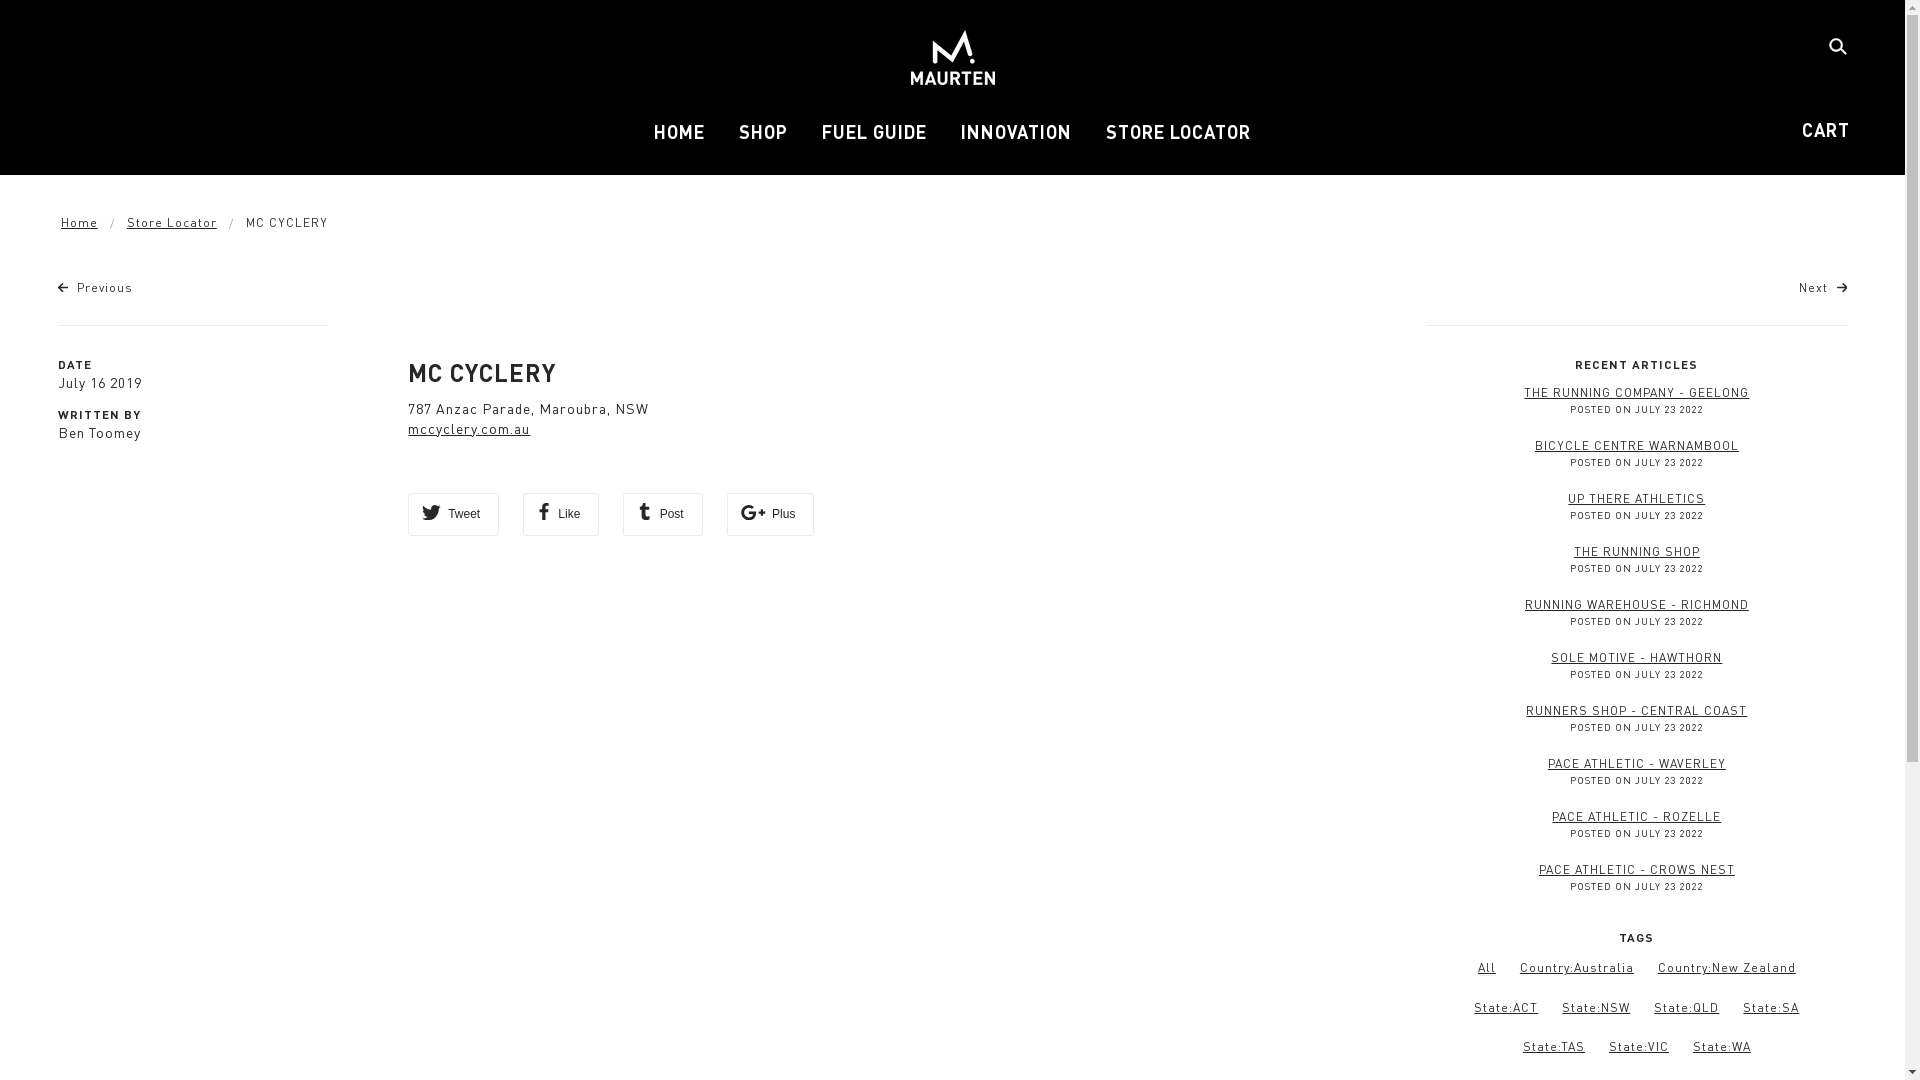 Image resolution: width=1920 pixels, height=1080 pixels. I want to click on BICYCLE CENTRE WARNAMBOOL, so click(1637, 446).